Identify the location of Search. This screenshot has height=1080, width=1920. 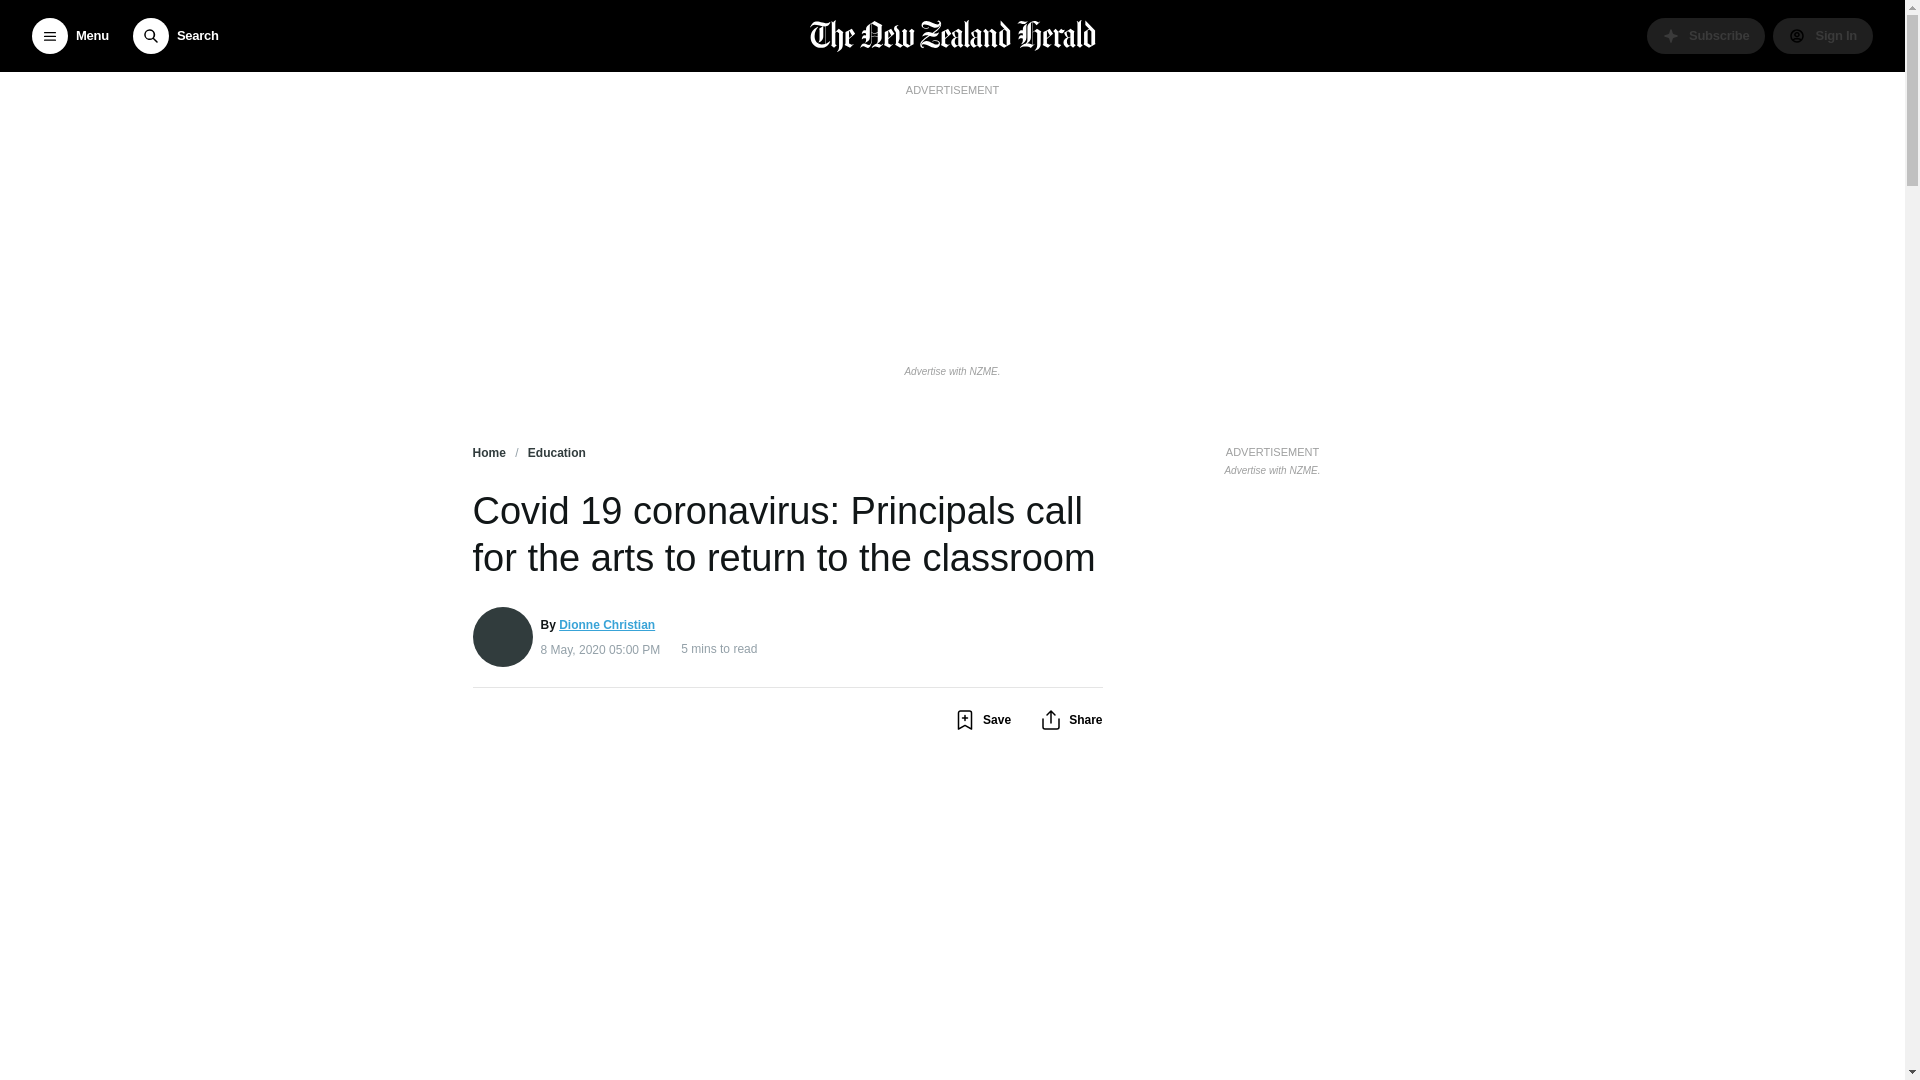
(175, 36).